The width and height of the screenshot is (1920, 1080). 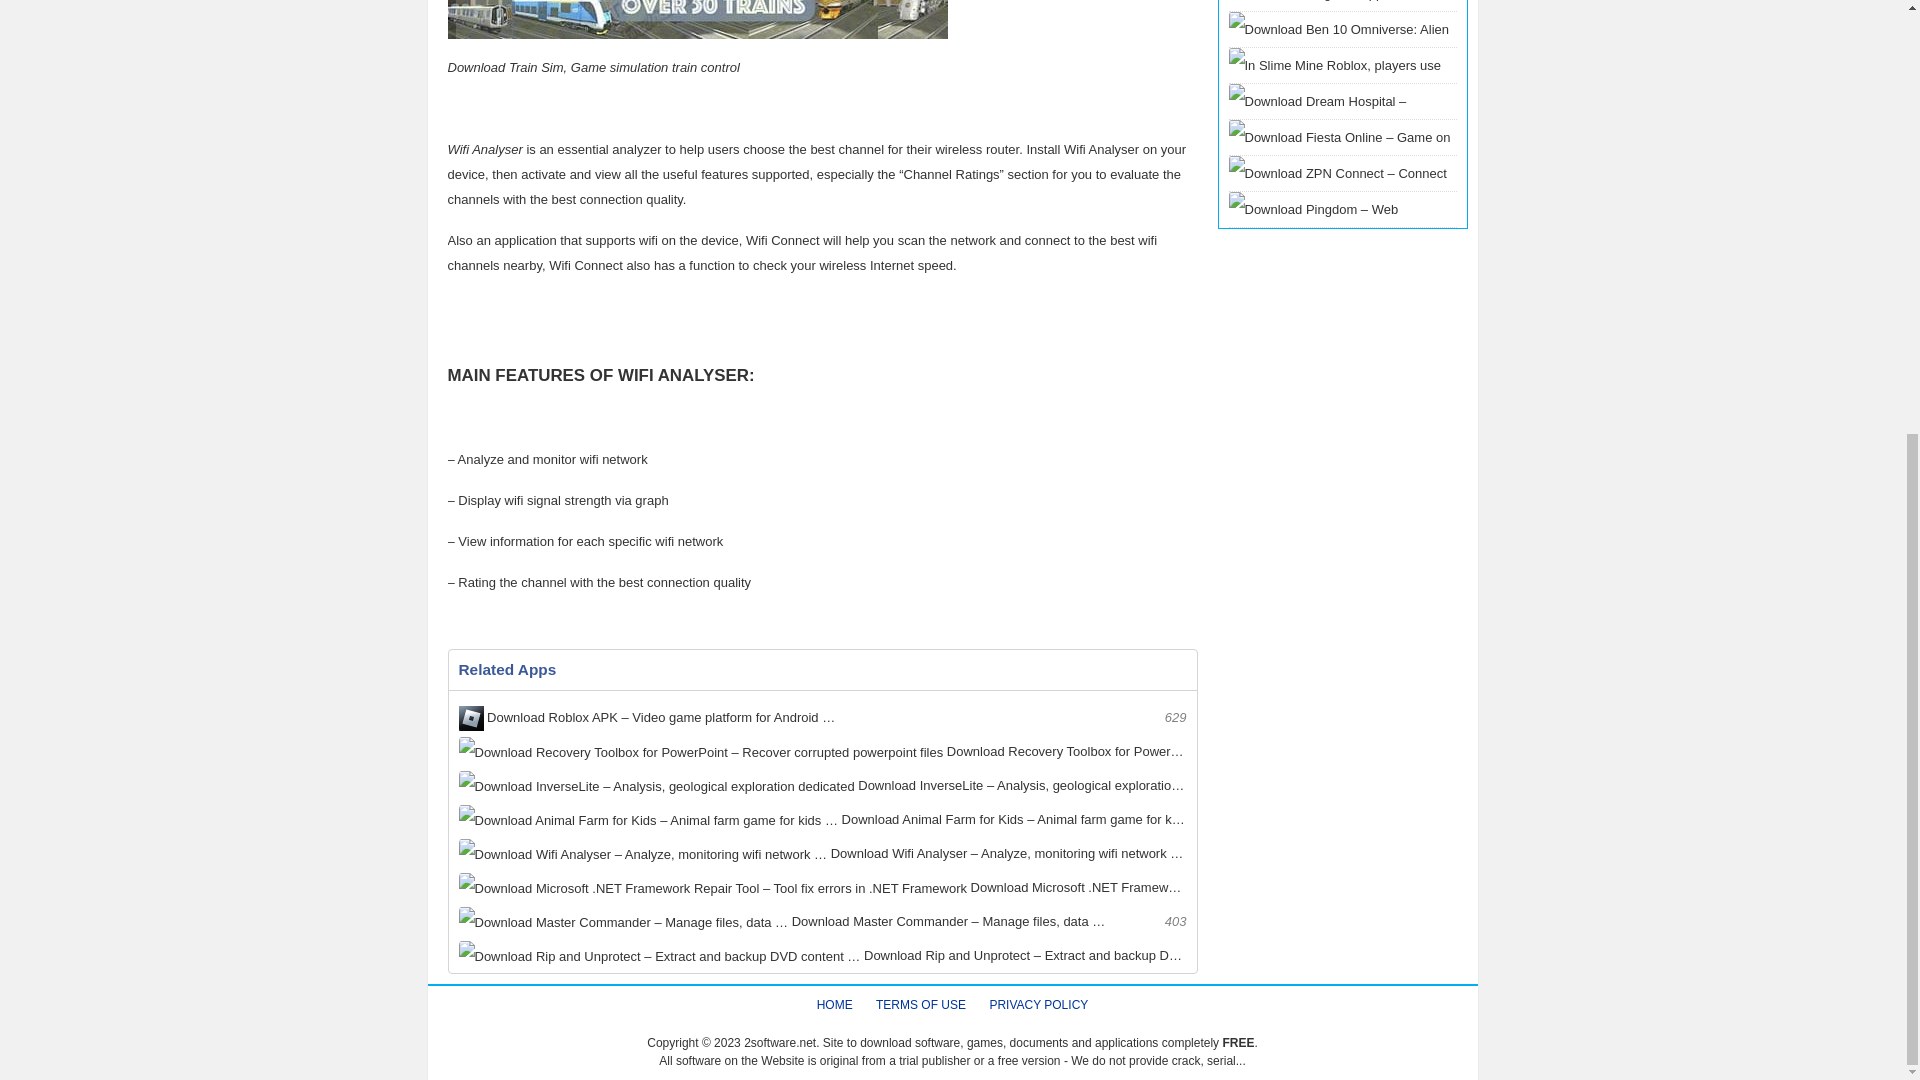 What do you see at coordinates (1342, 193) in the screenshot?
I see `ZPN Connect` at bounding box center [1342, 193].